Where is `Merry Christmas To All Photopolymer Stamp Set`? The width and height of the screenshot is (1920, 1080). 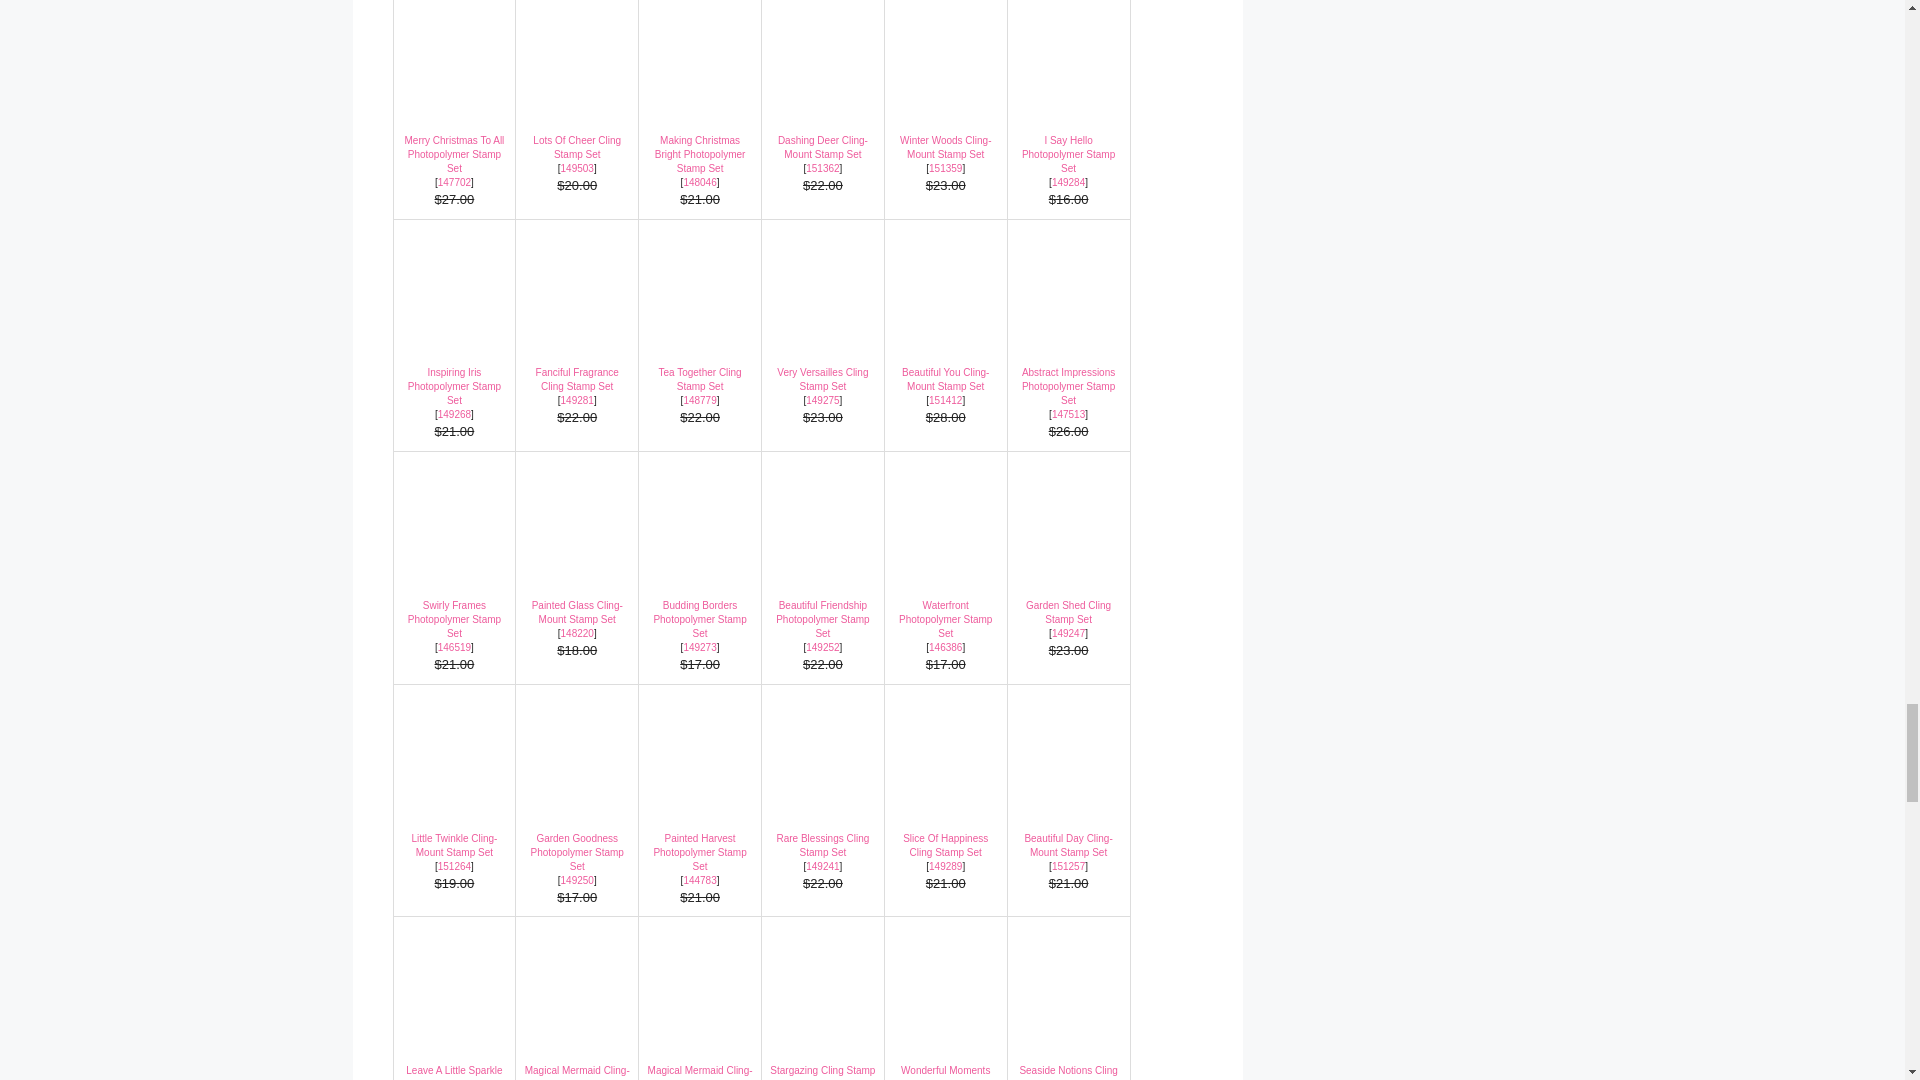
Merry Christmas To All Photopolymer Stamp Set is located at coordinates (454, 50).